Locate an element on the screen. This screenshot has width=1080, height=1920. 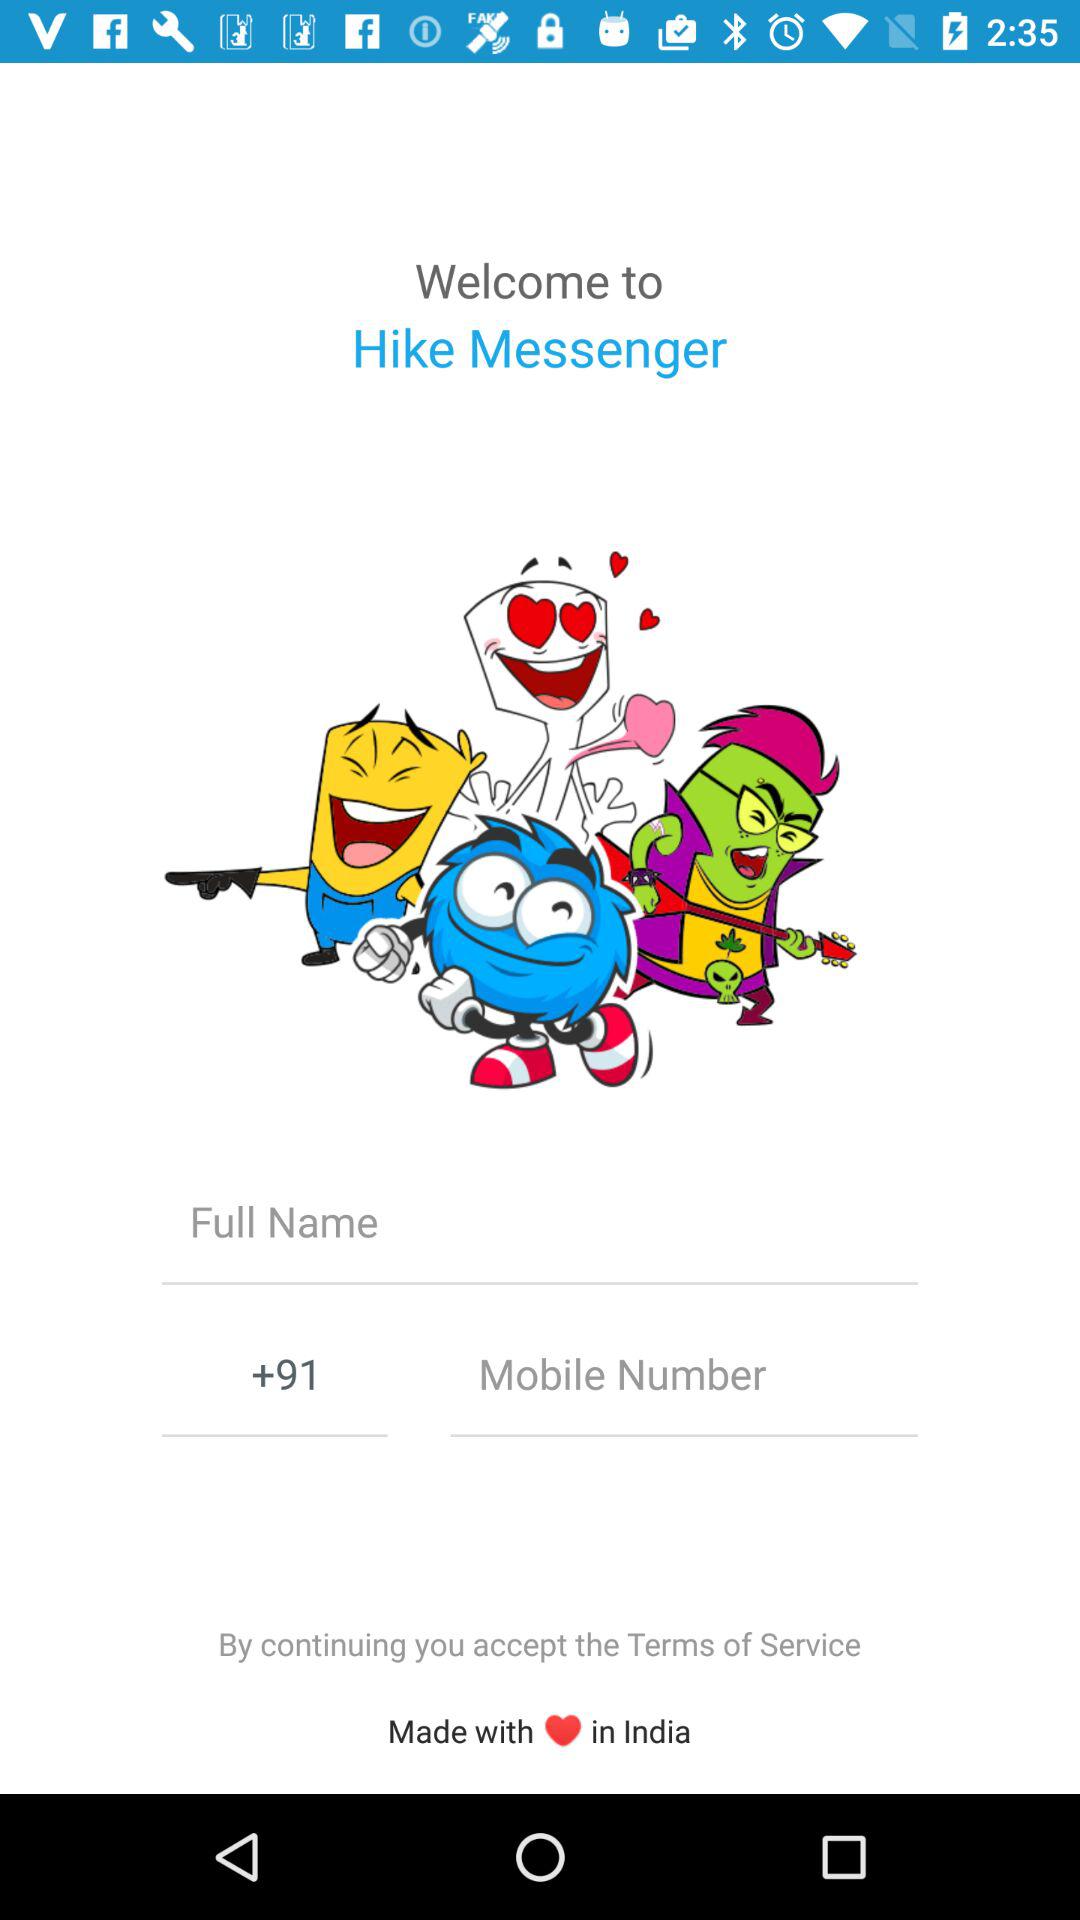
select icon above made with love is located at coordinates (539, 1644).